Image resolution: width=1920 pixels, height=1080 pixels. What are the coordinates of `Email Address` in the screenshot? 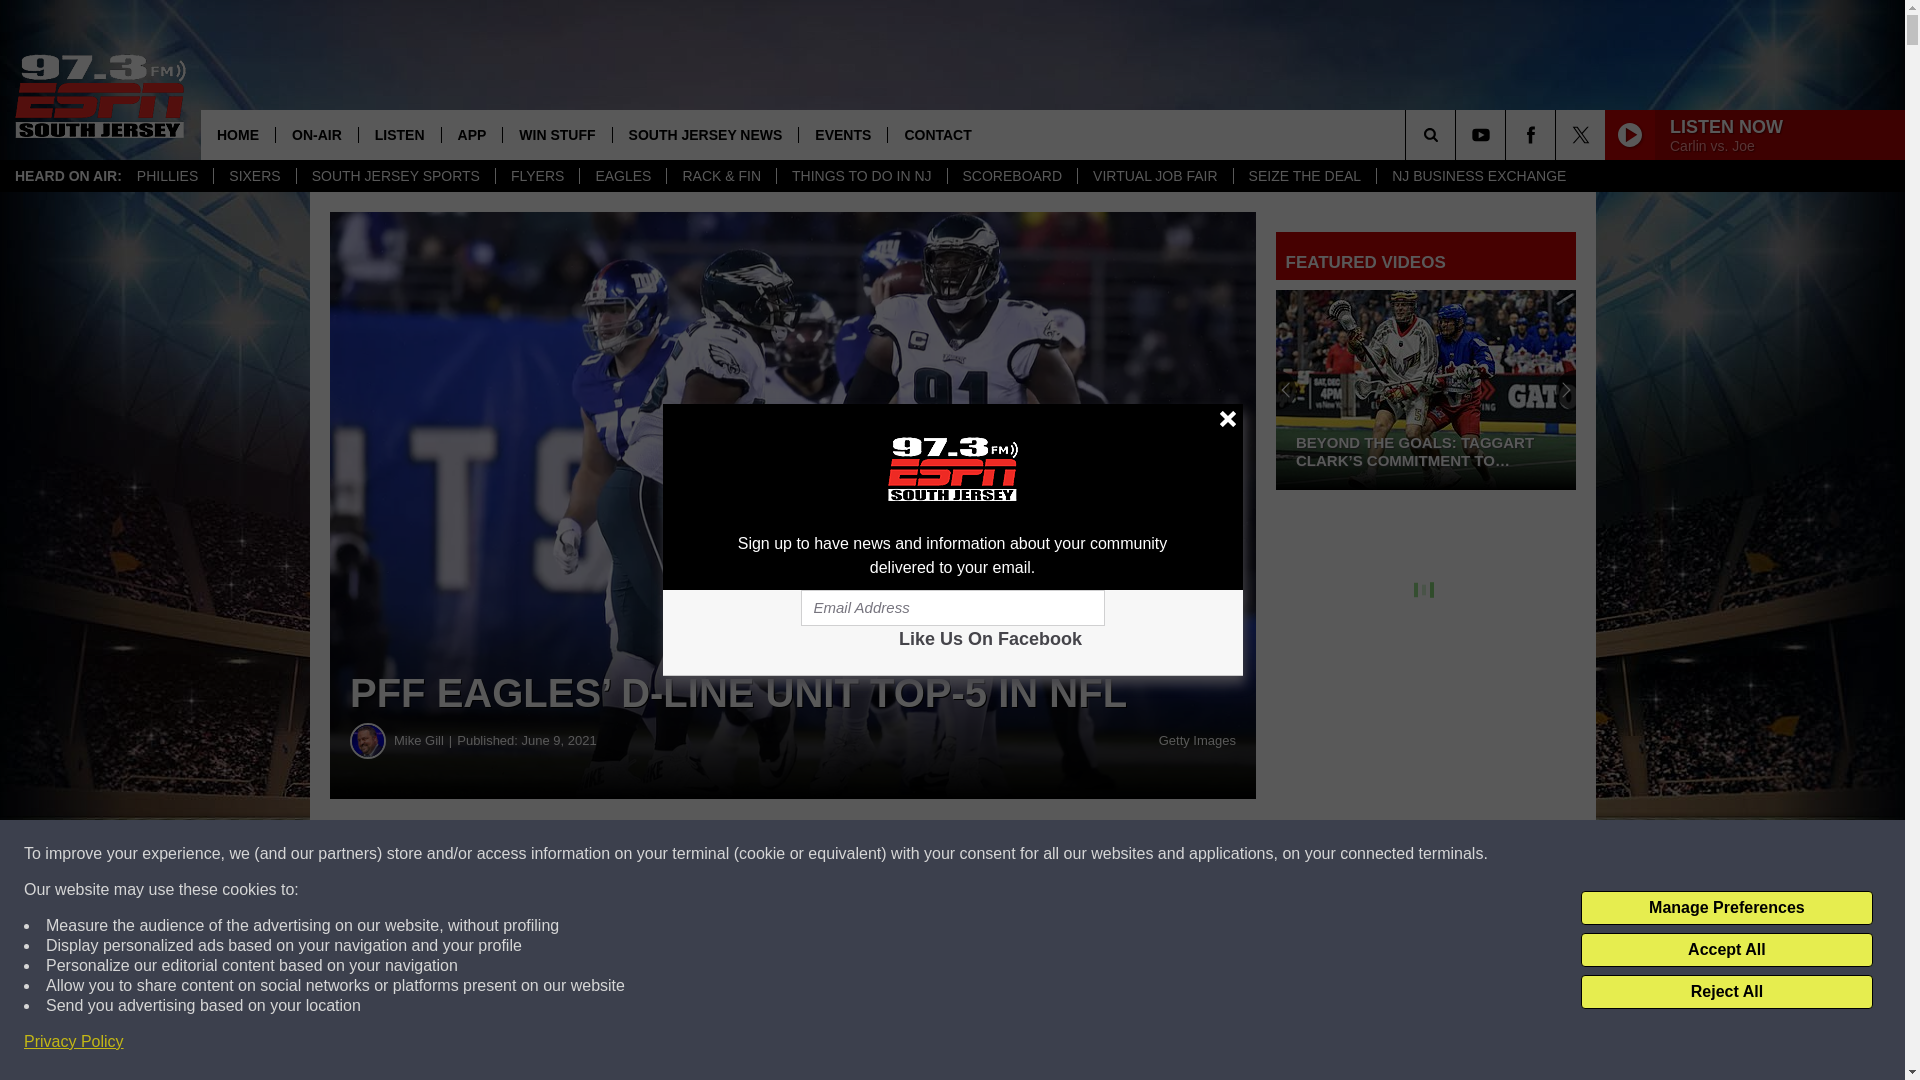 It's located at (952, 608).